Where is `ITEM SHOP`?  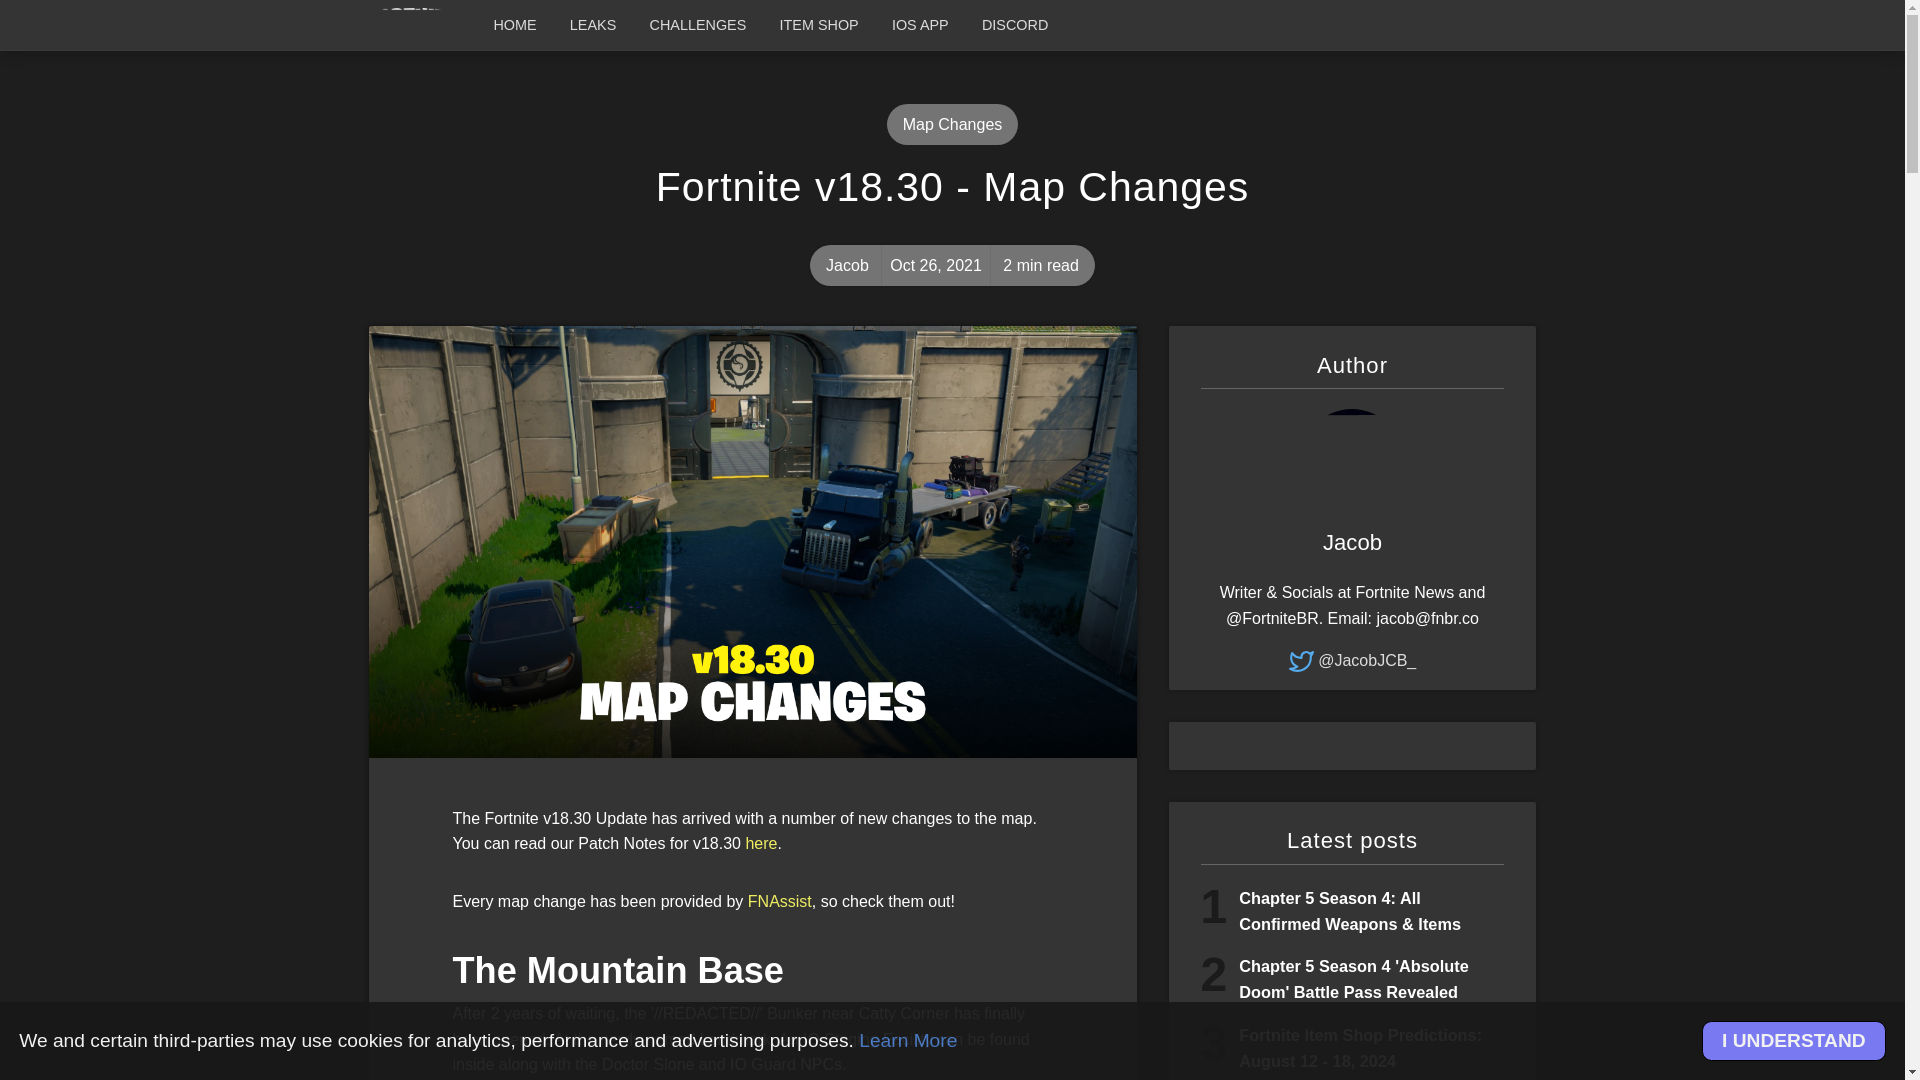
ITEM SHOP is located at coordinates (818, 24).